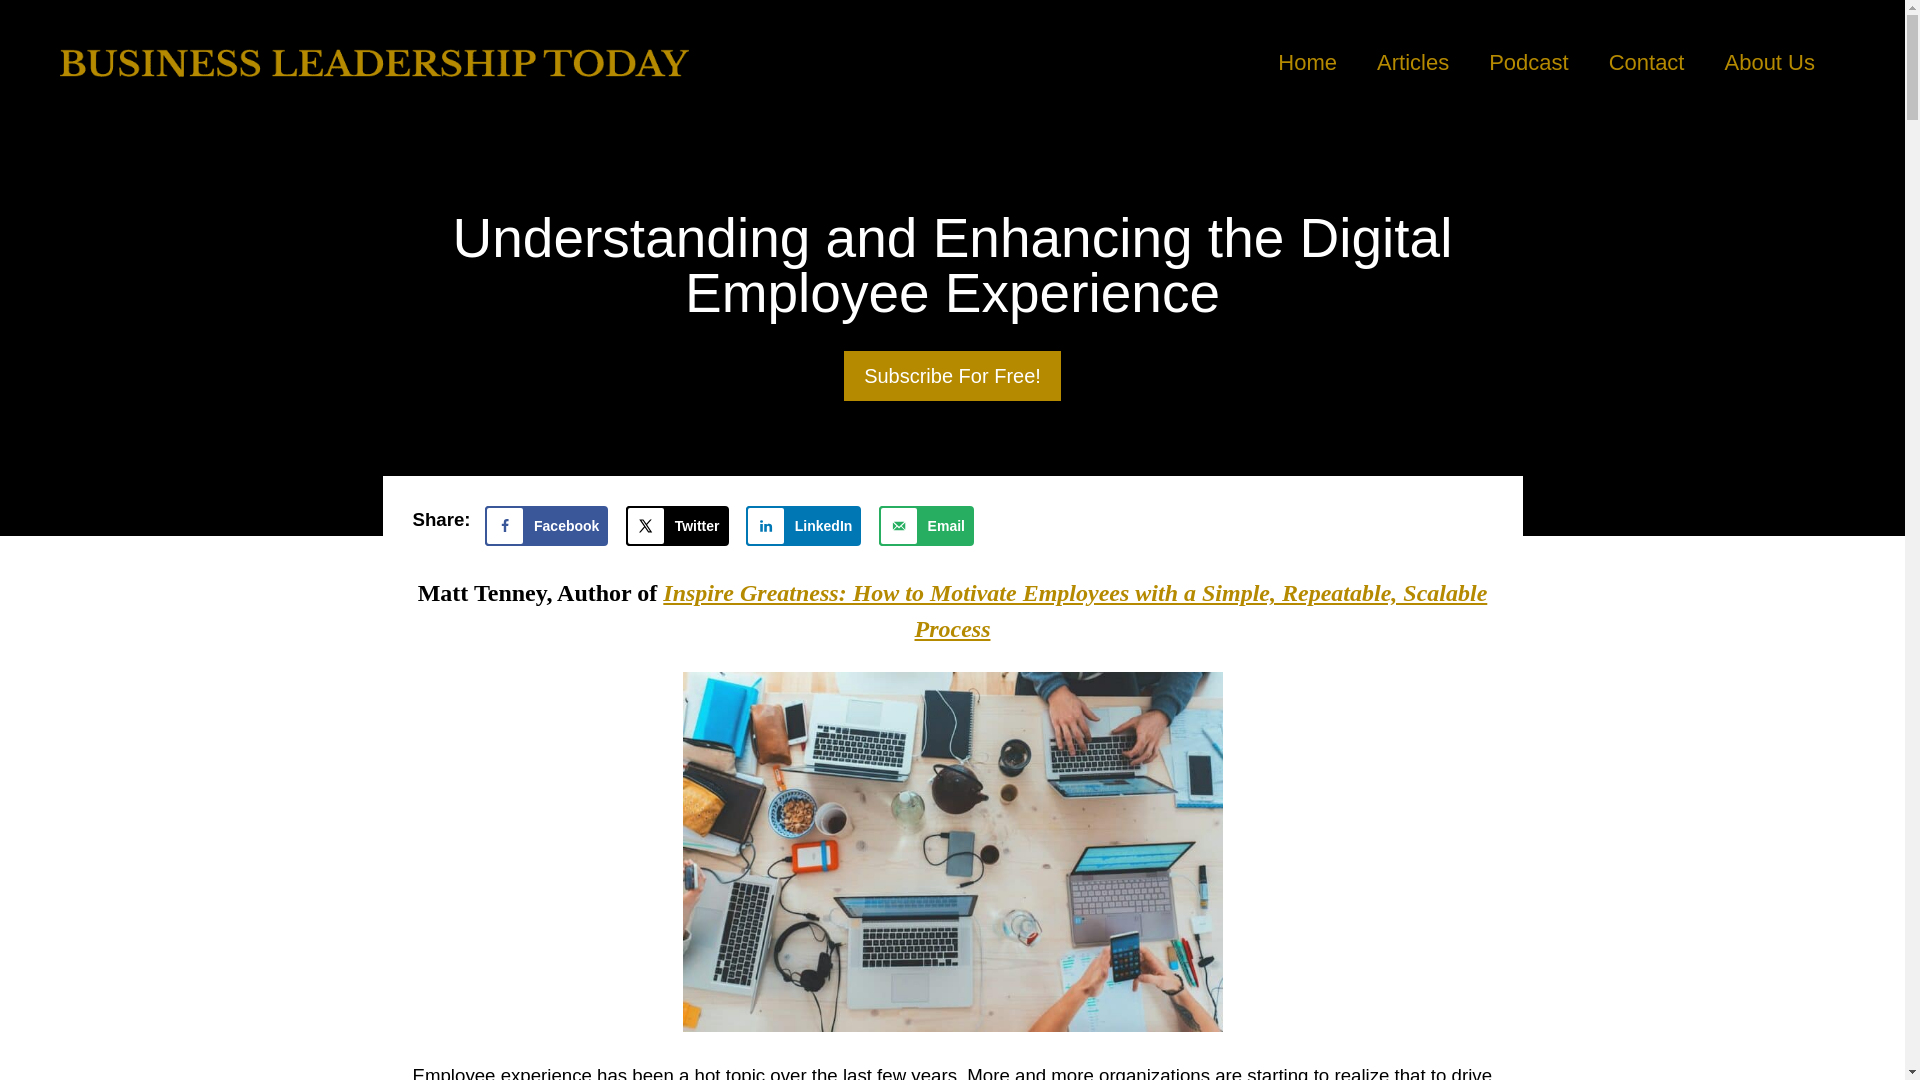  I want to click on Podcast, so click(1528, 62).